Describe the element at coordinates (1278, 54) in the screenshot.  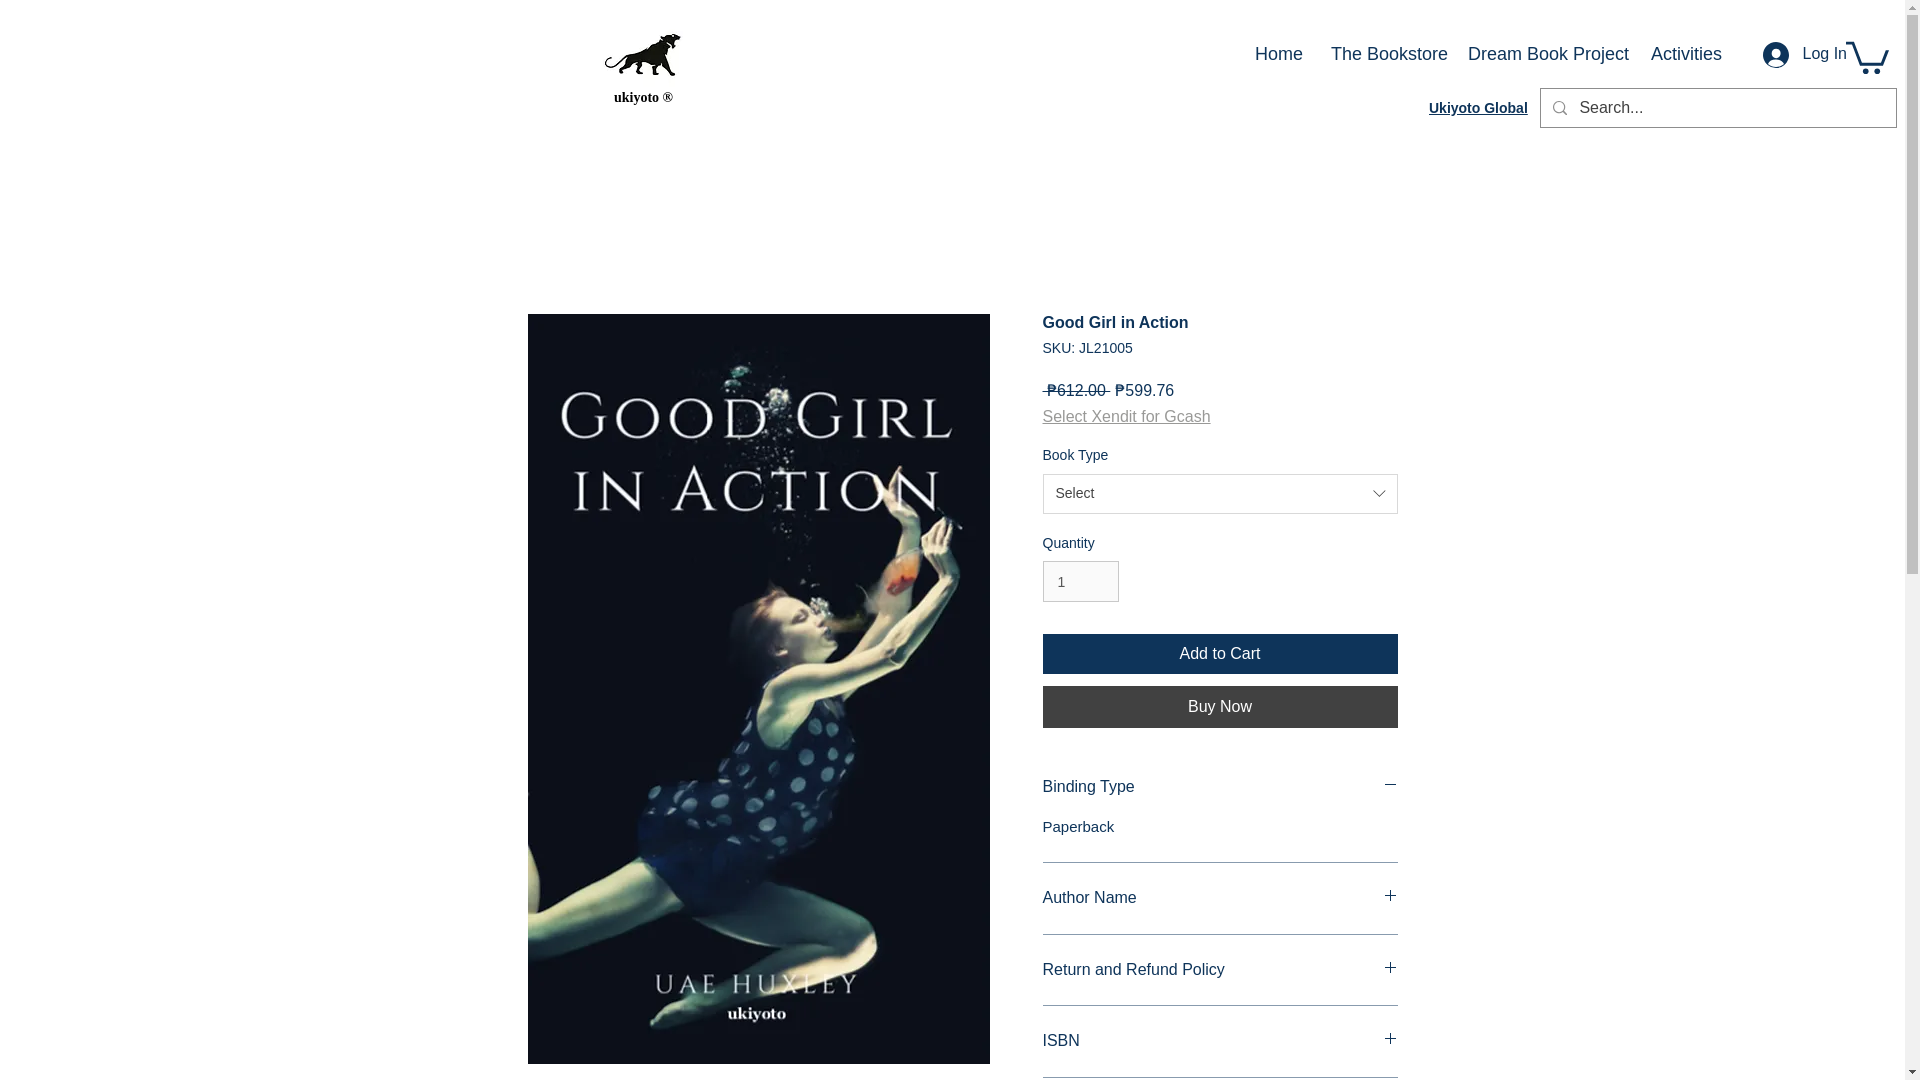
I see `Home` at that location.